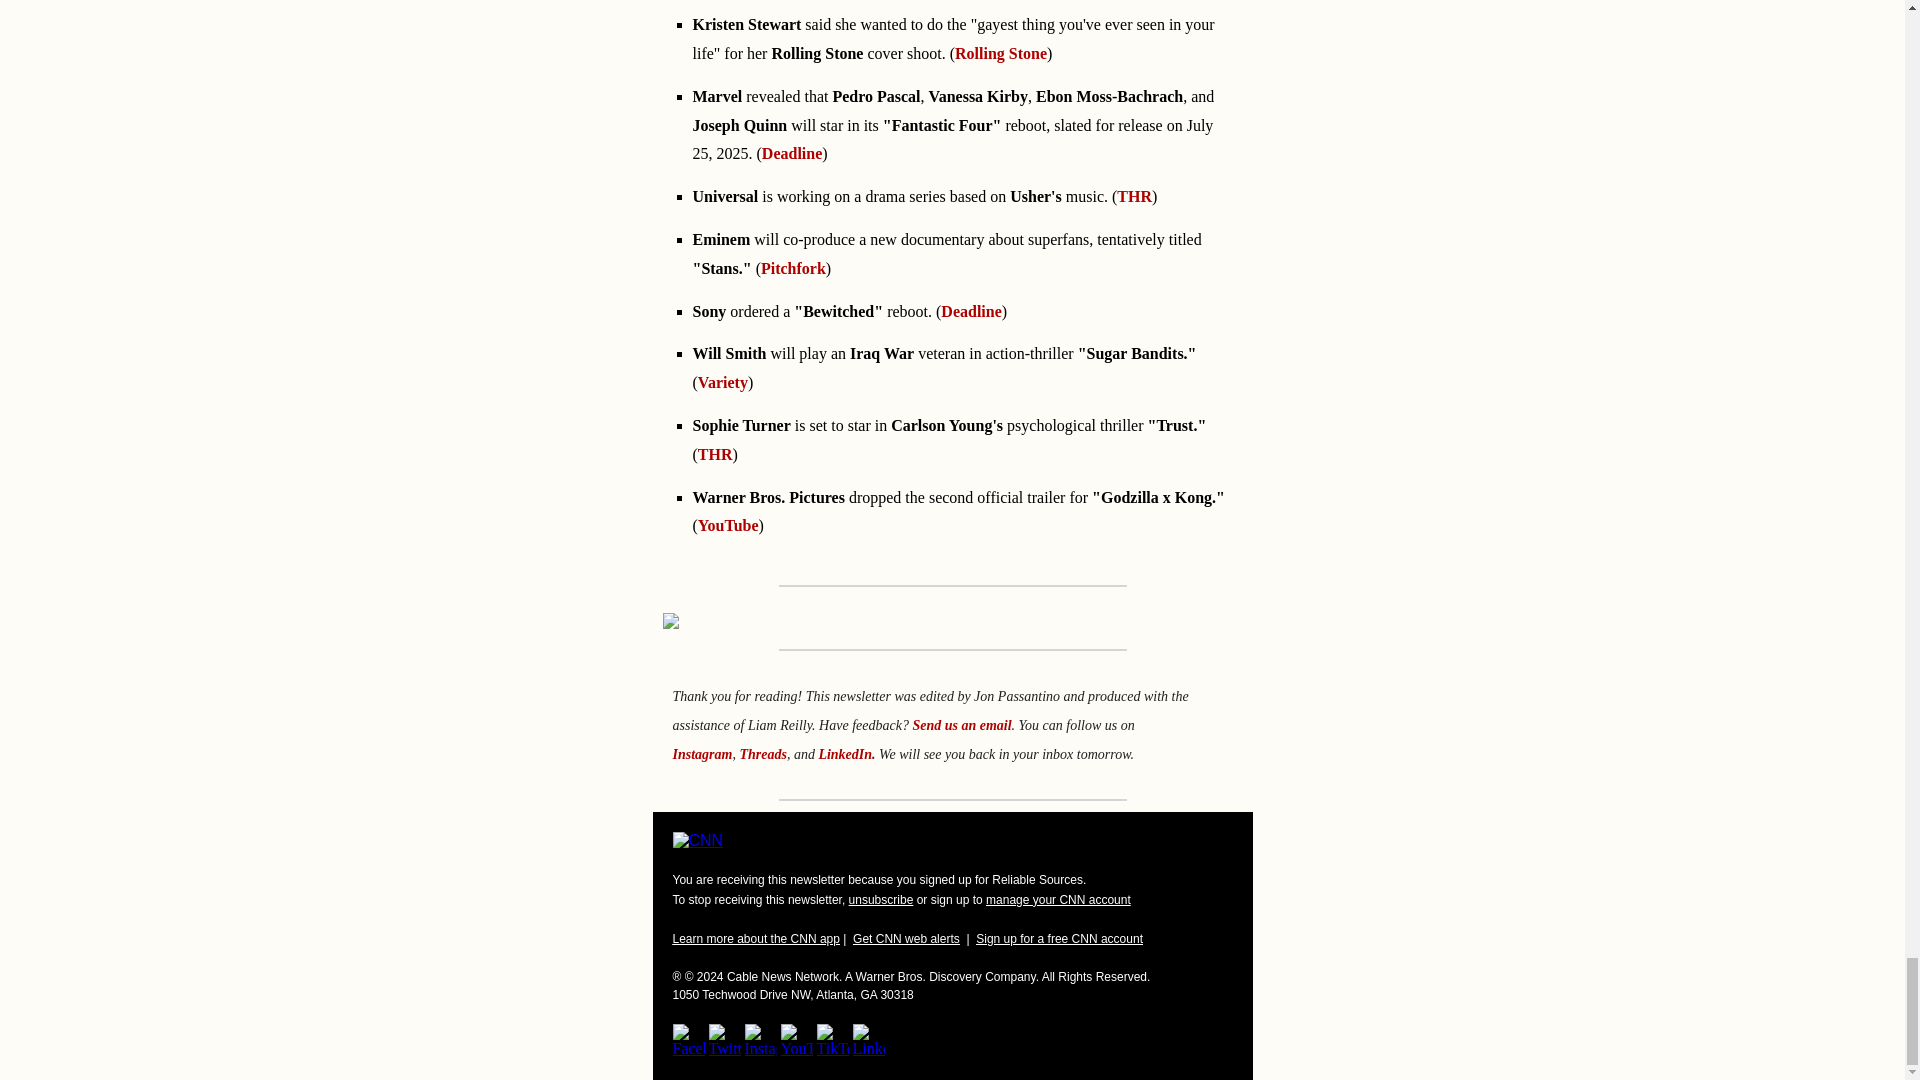  I want to click on Reliable Sources feedback, so click(962, 726).